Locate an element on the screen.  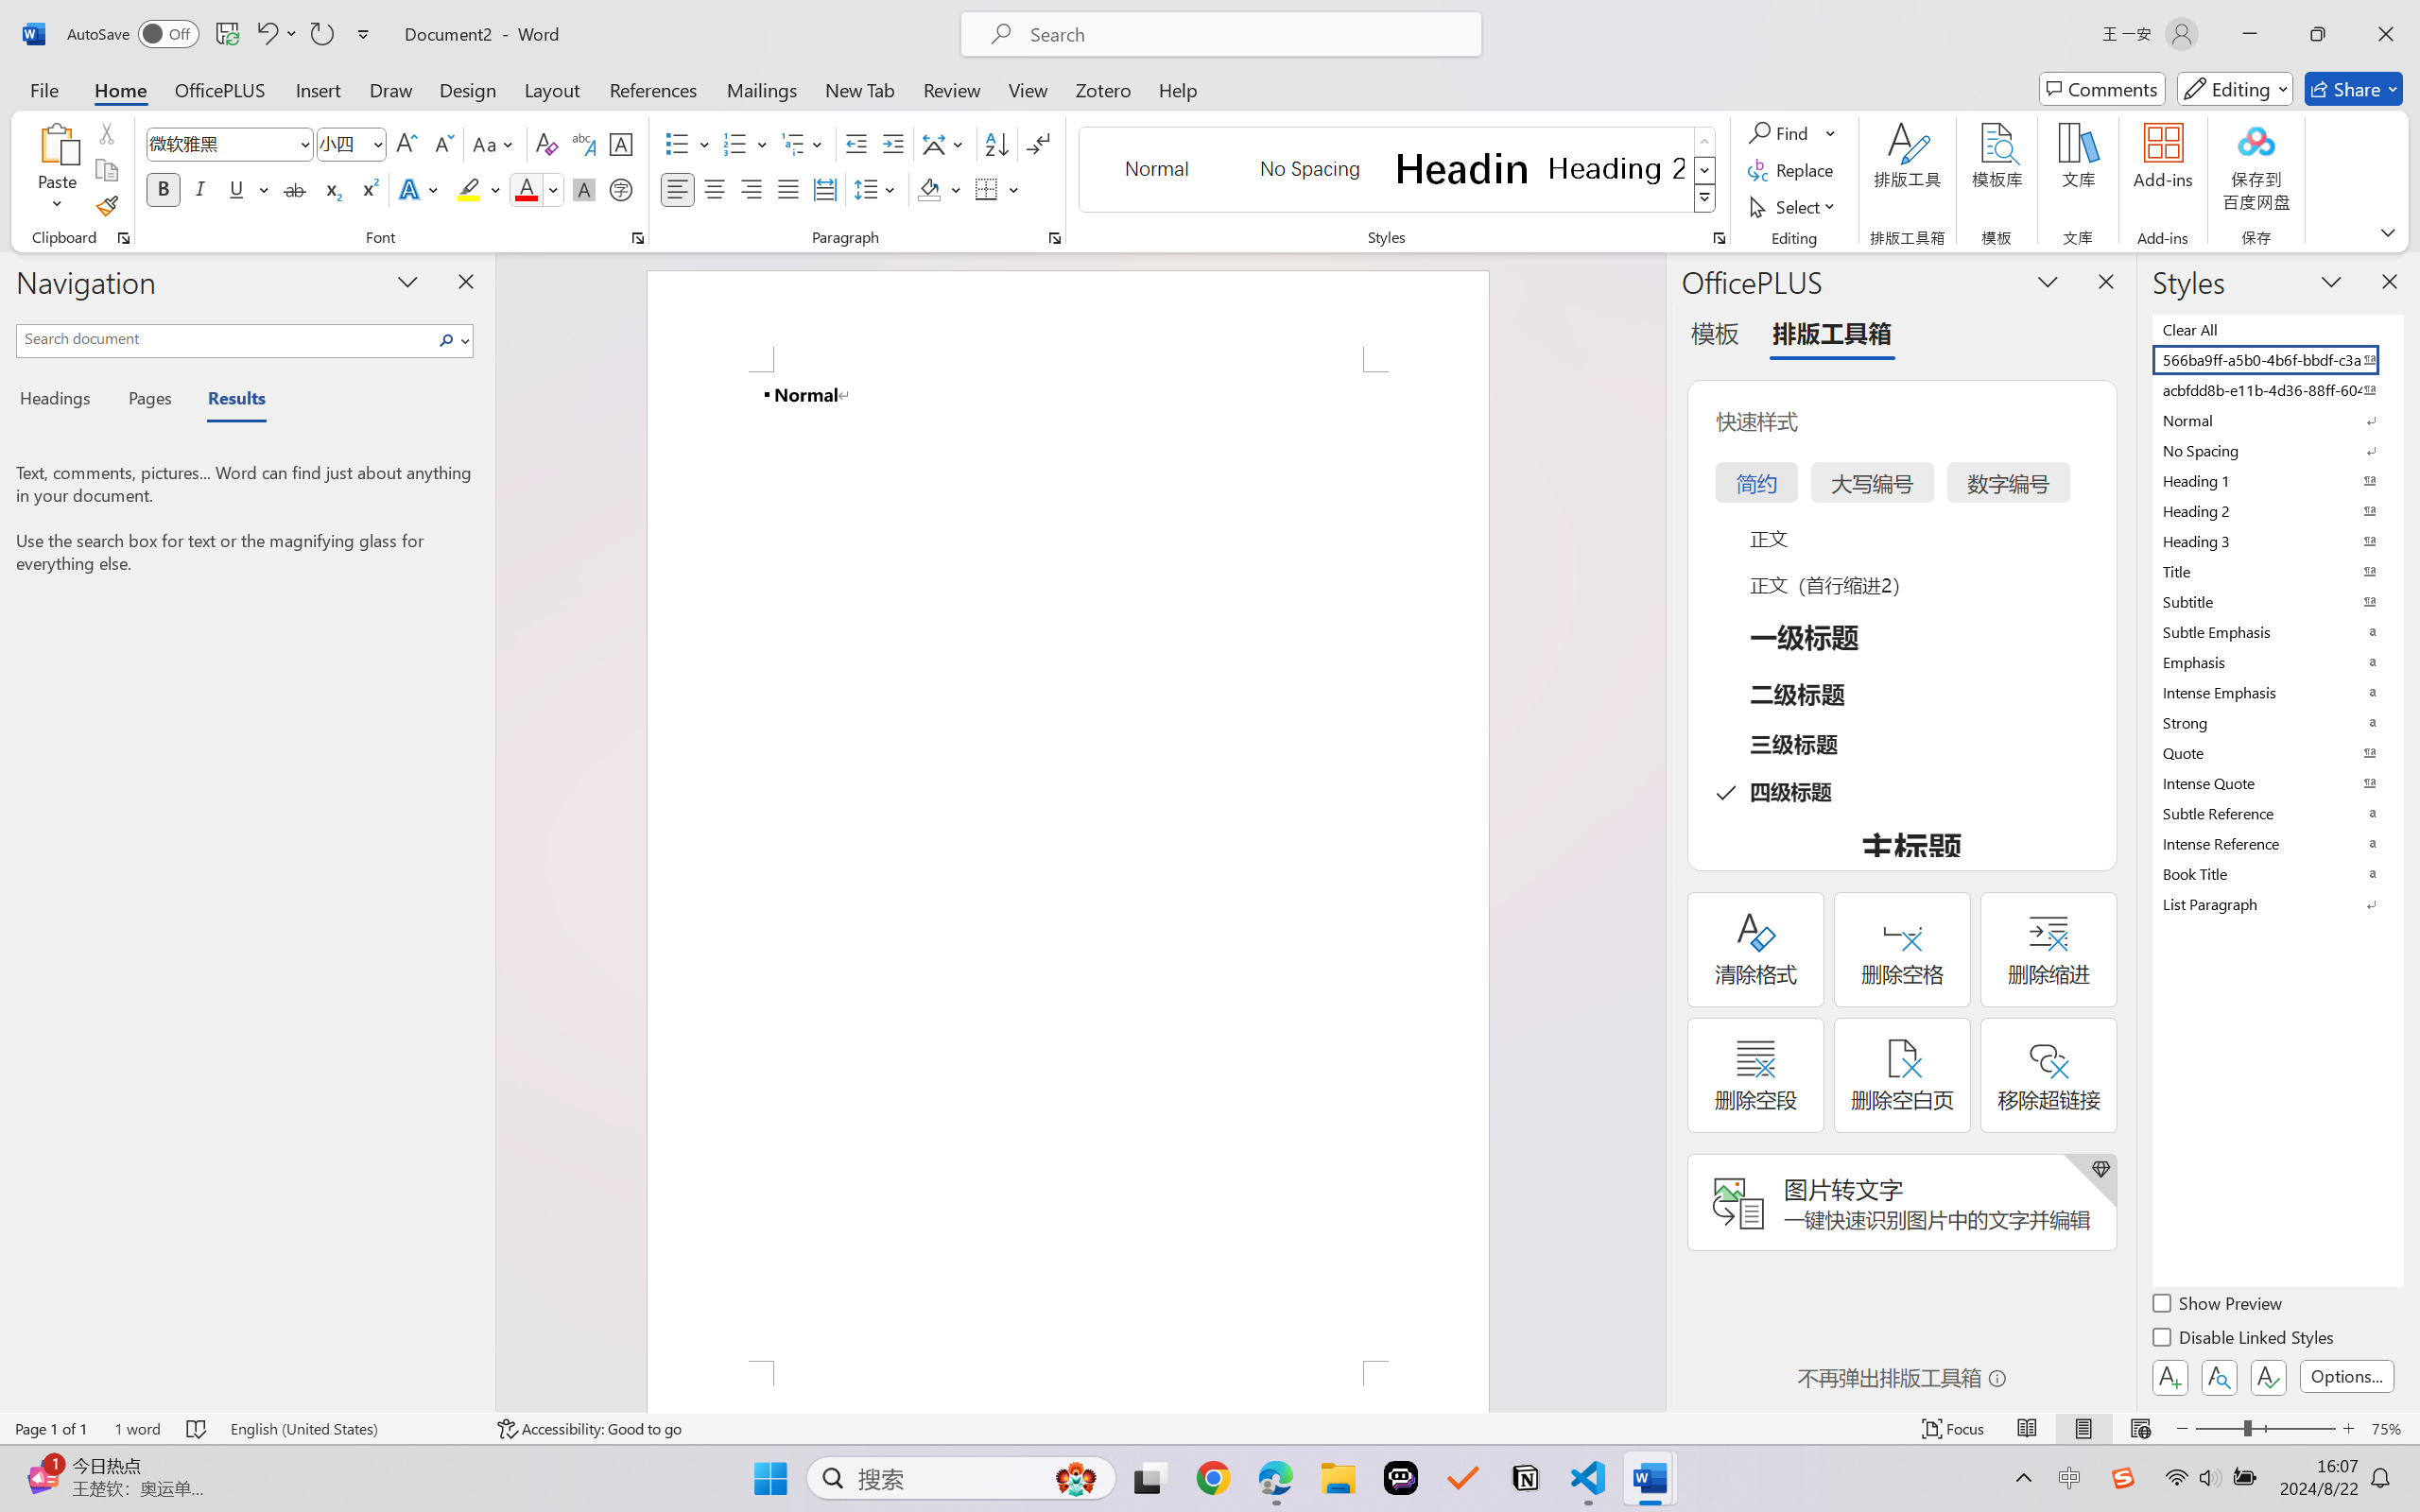
Subtle Reference is located at coordinates (2276, 813).